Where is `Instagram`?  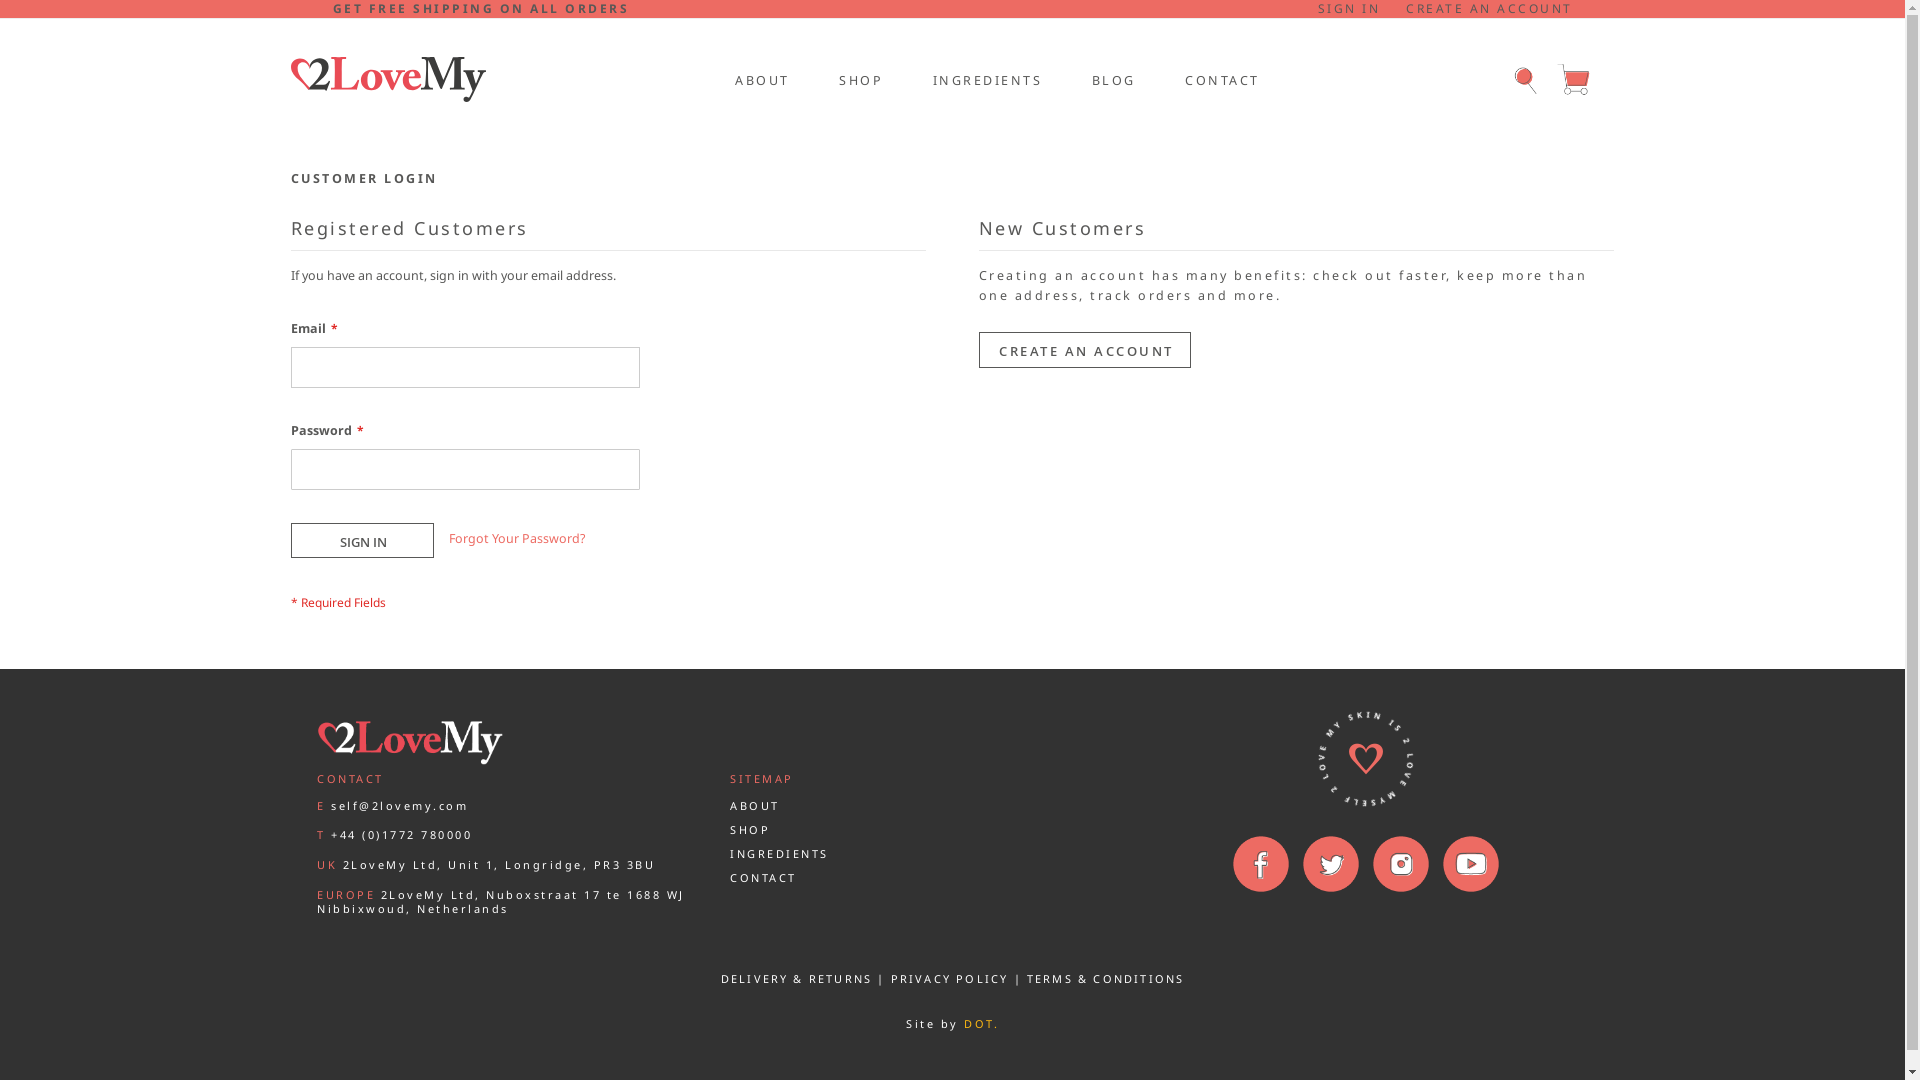 Instagram is located at coordinates (1401, 864).